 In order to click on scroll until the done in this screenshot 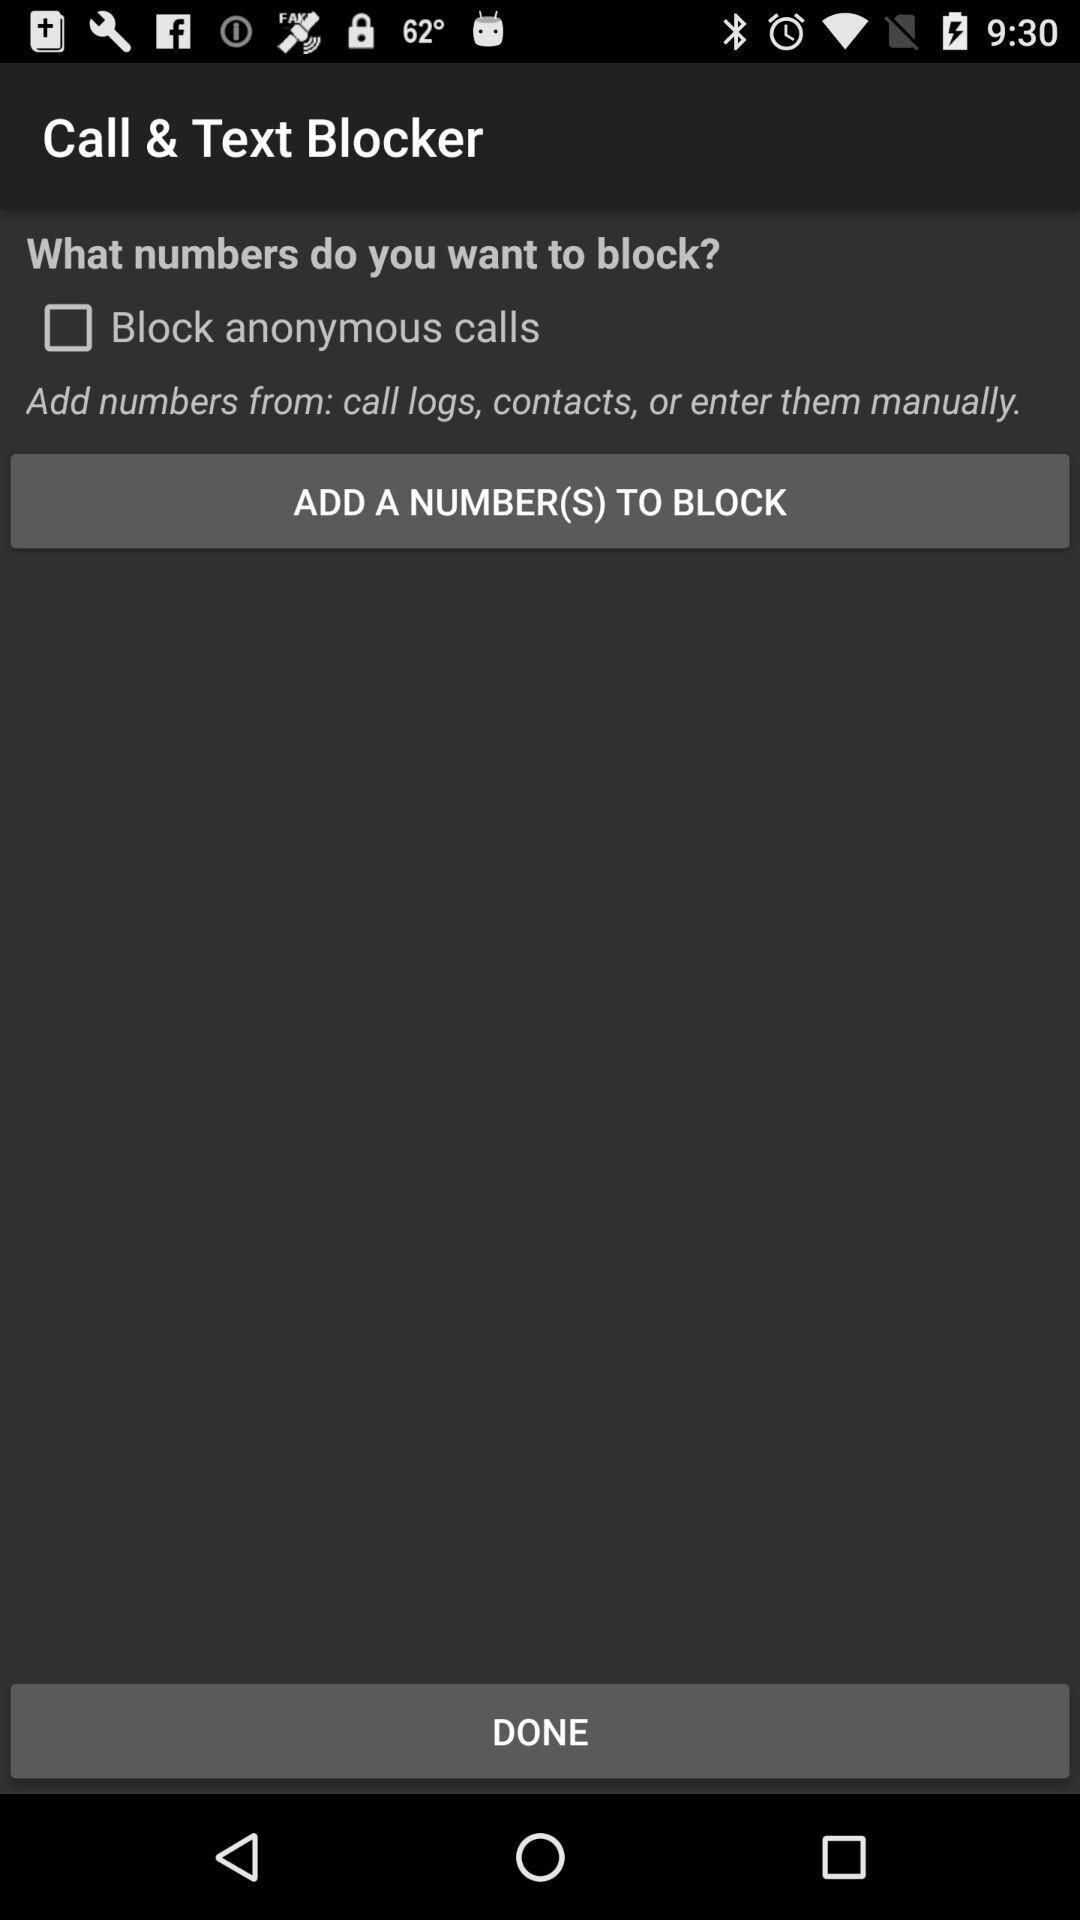, I will do `click(540, 1730)`.